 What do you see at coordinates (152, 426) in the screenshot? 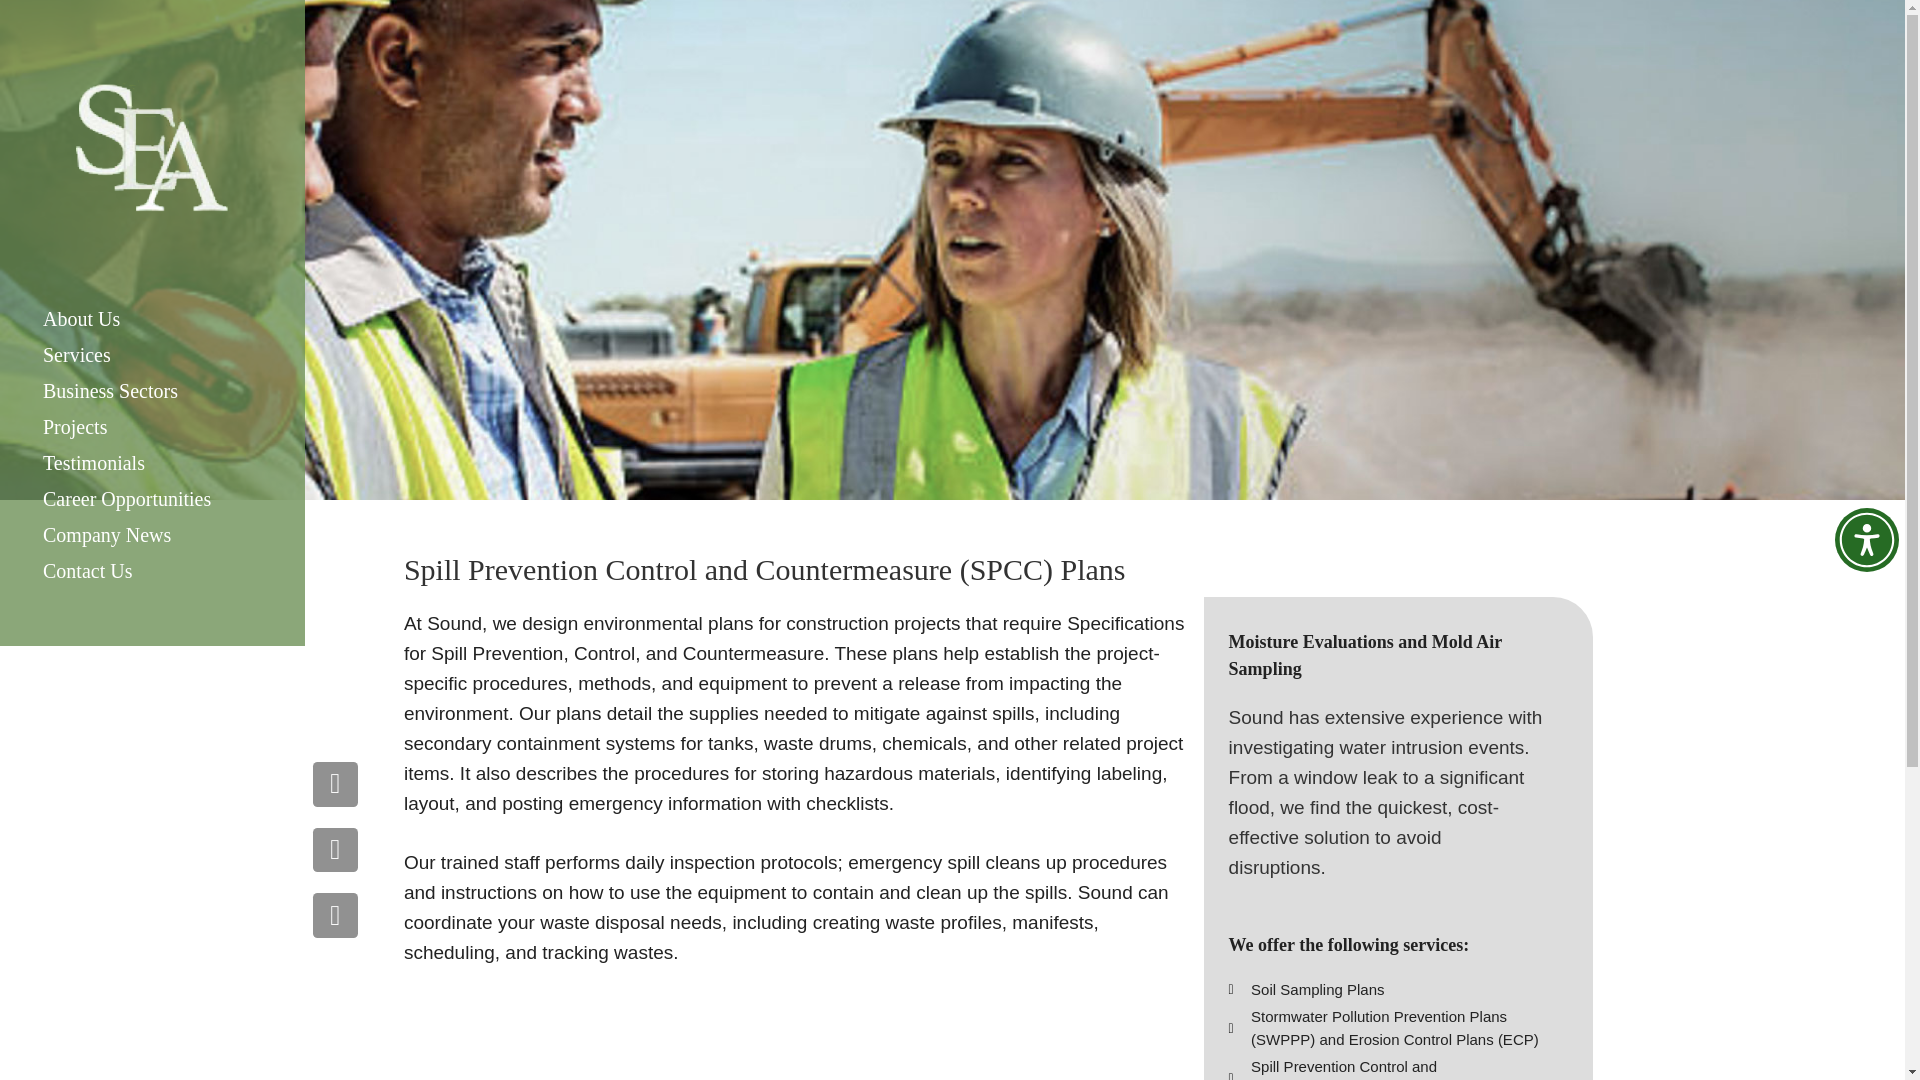
I see `Projects` at bounding box center [152, 426].